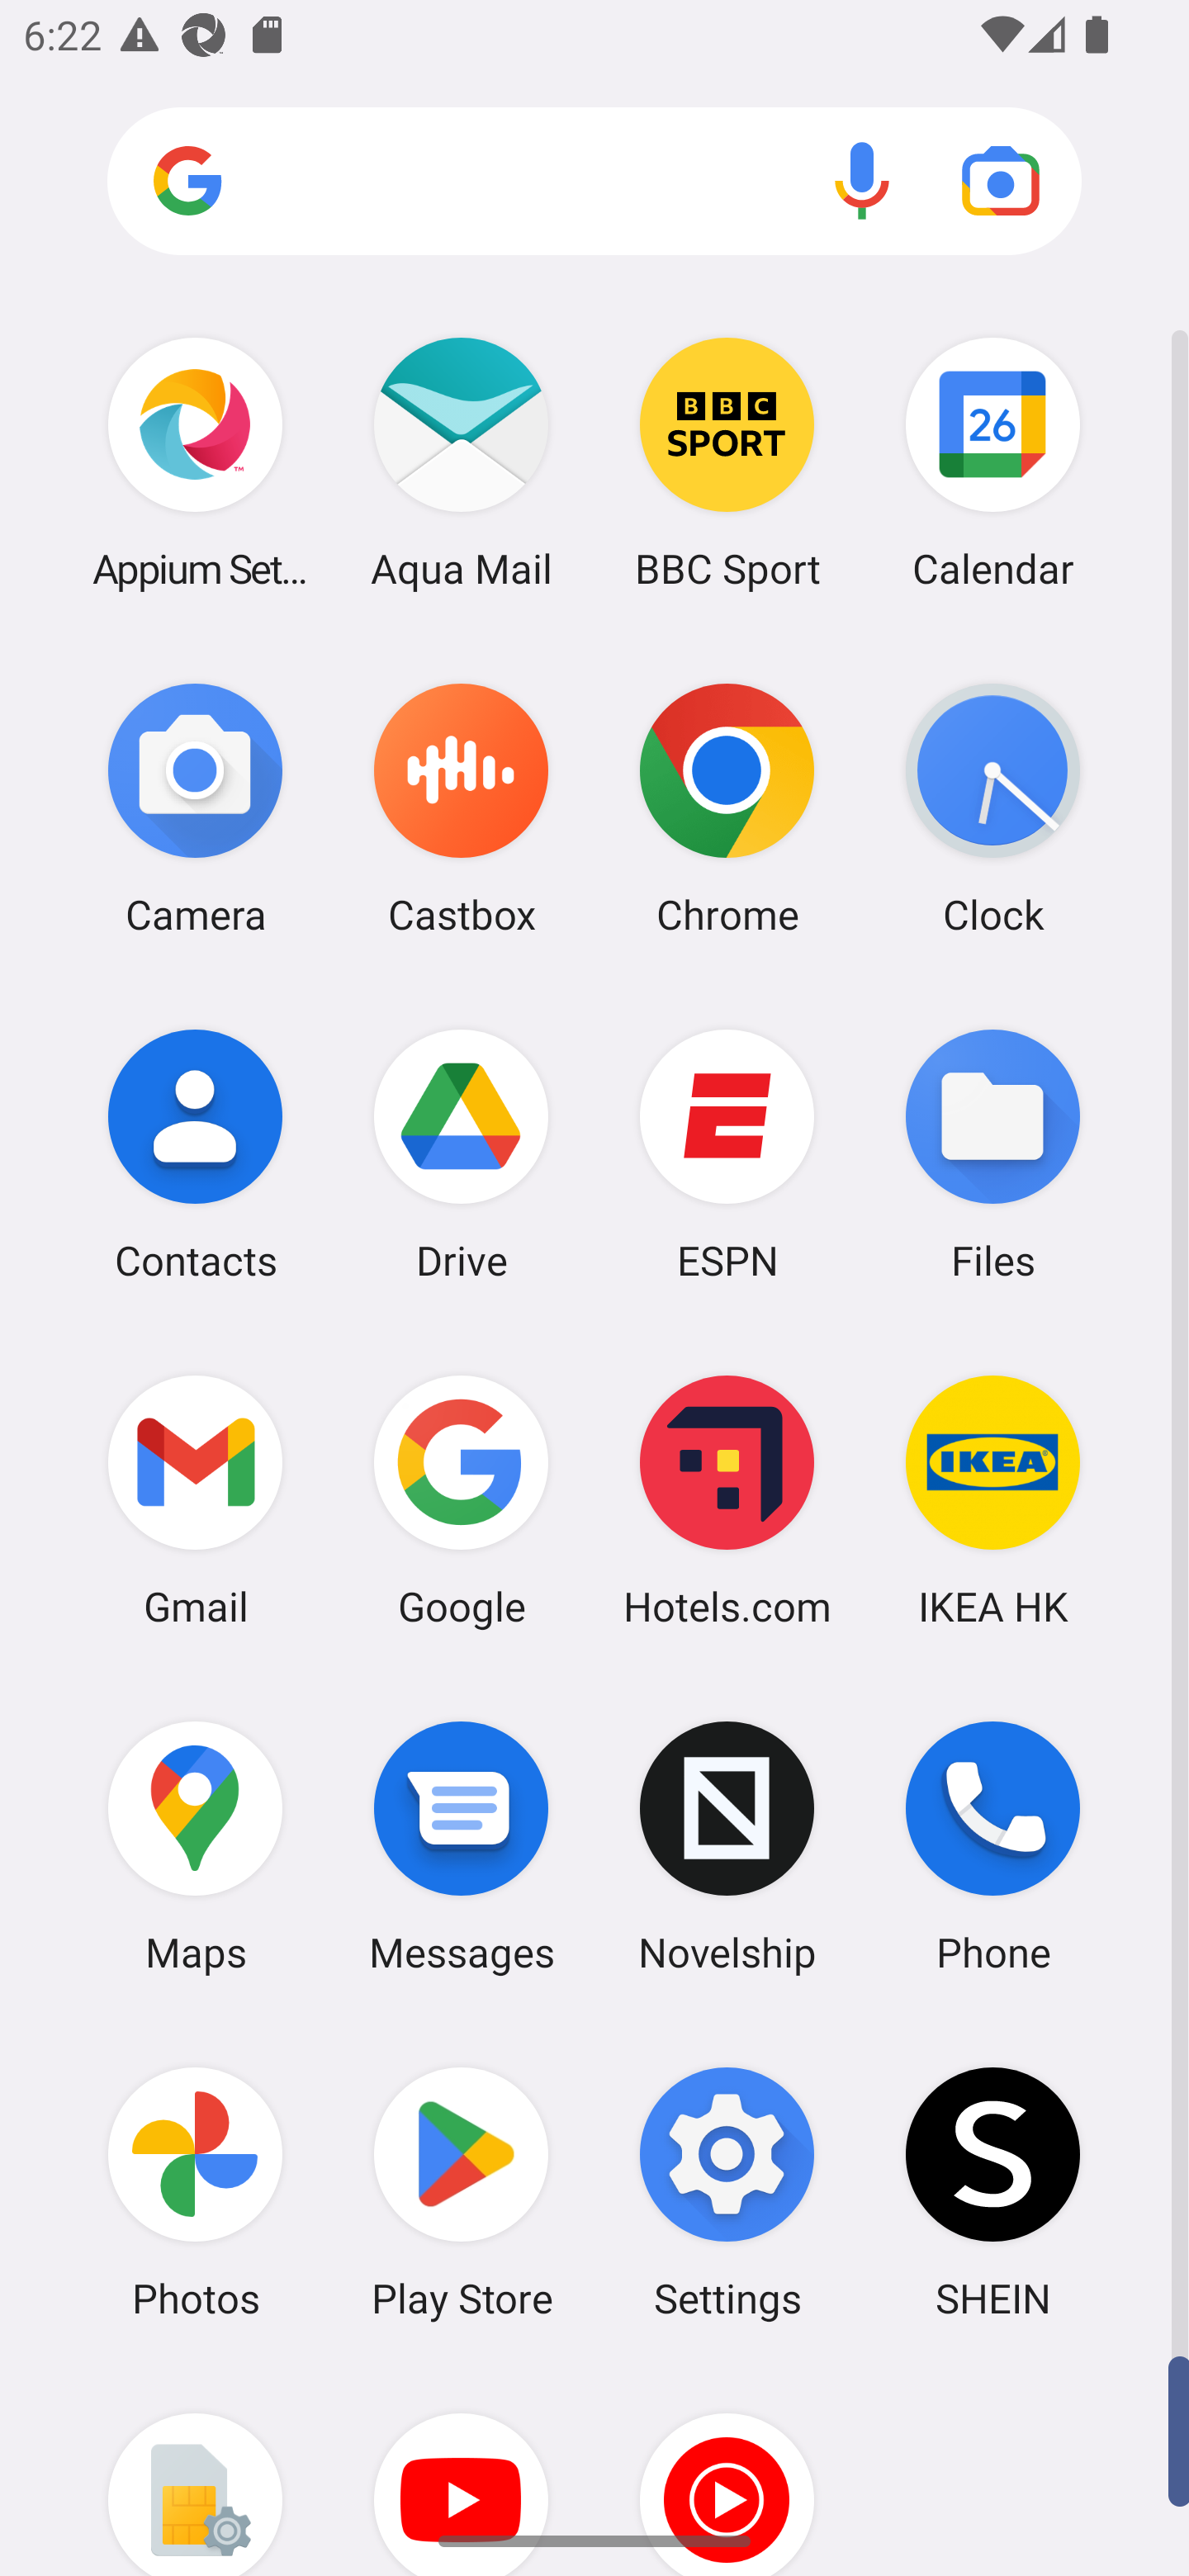 Image resolution: width=1189 pixels, height=2576 pixels. Describe the element at coordinates (727, 1153) in the screenshot. I see `ESPN` at that location.